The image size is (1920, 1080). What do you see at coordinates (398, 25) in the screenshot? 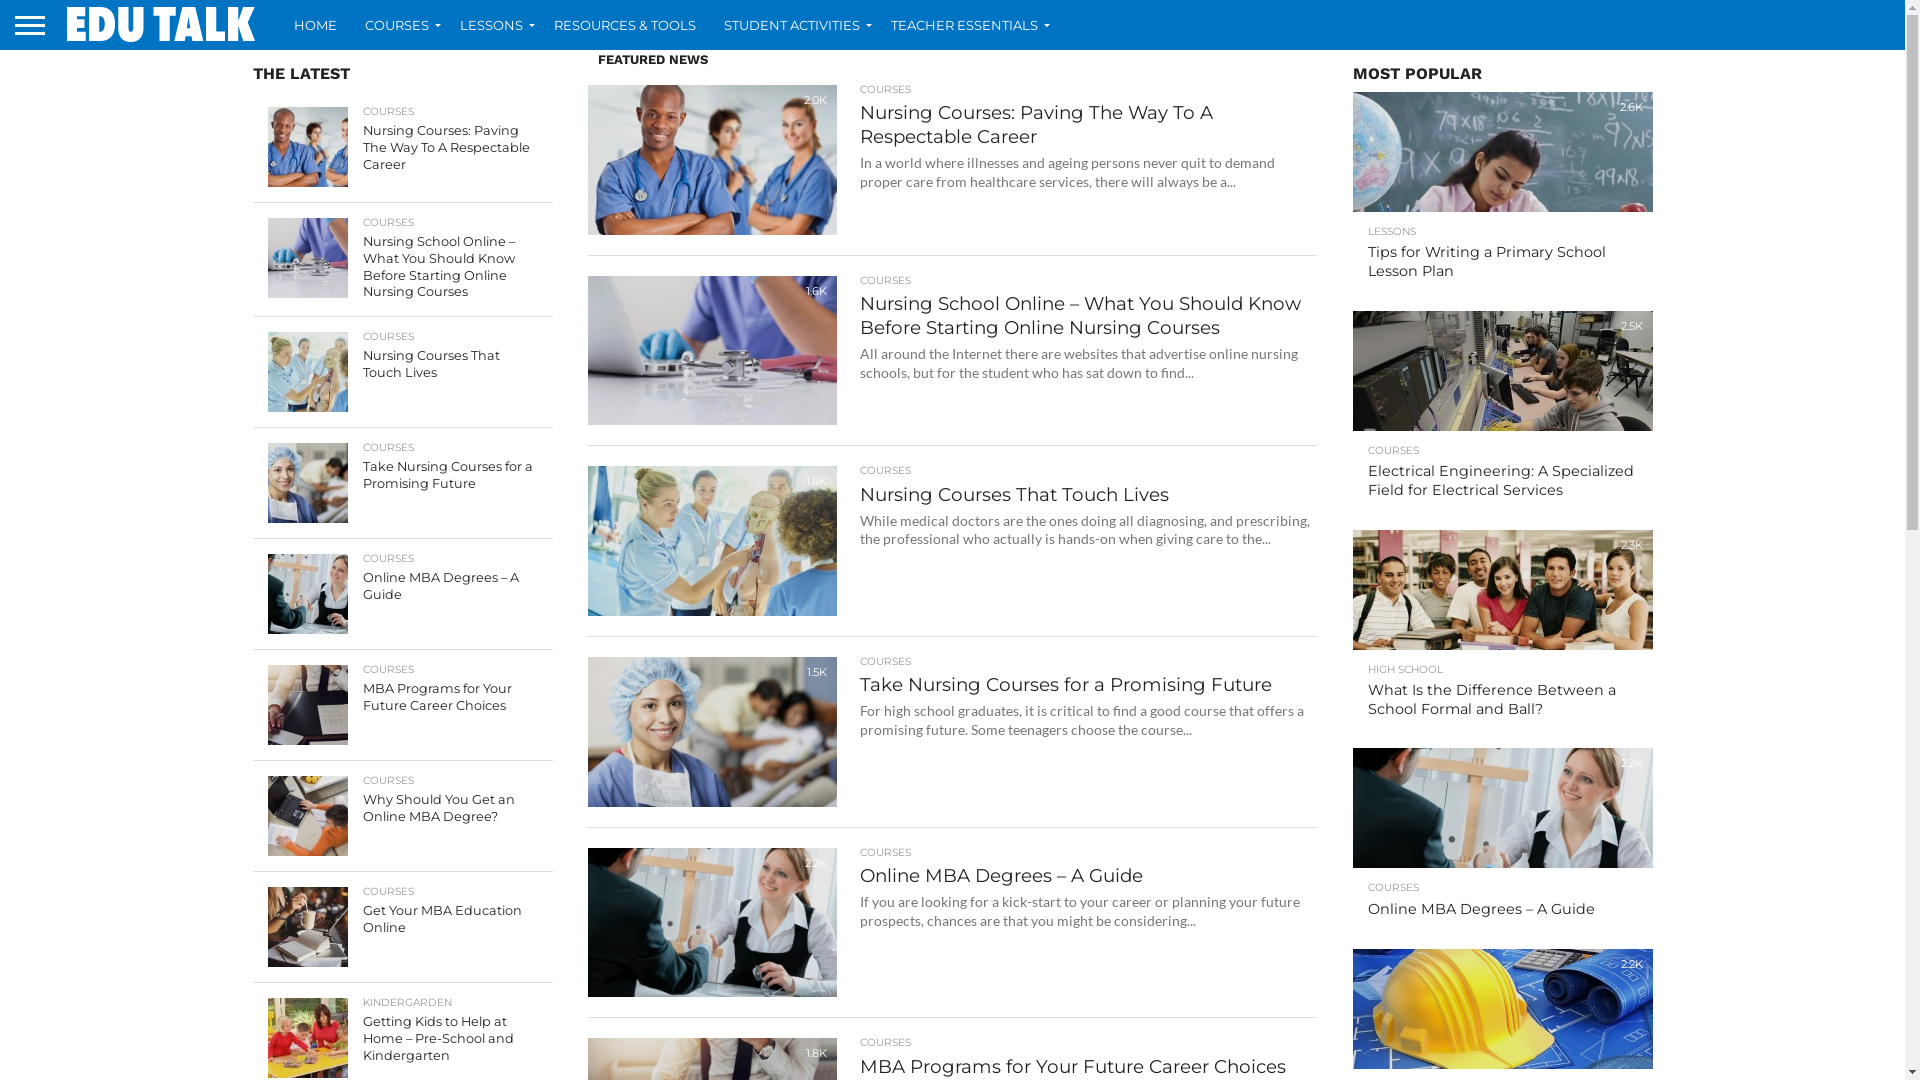
I see `COURSES` at bounding box center [398, 25].